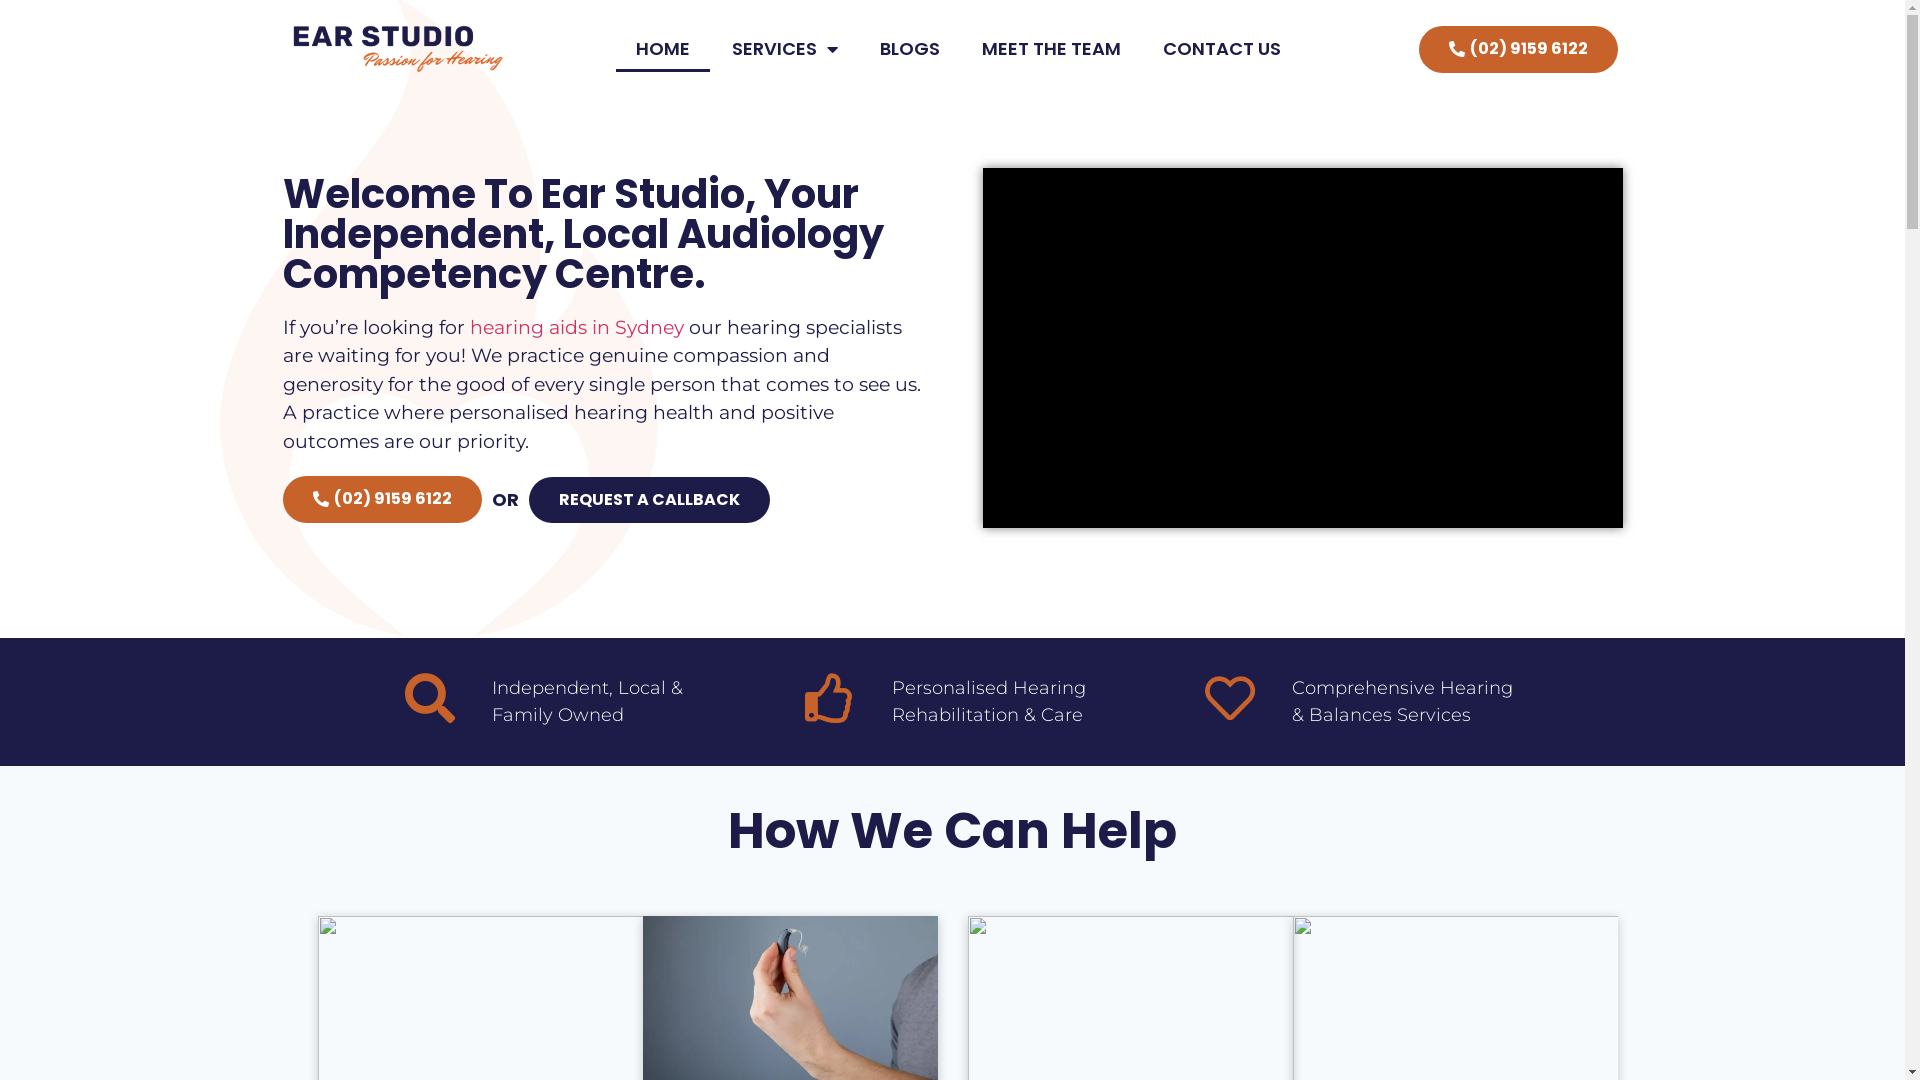 The width and height of the screenshot is (1920, 1080). Describe the element at coordinates (1518, 50) in the screenshot. I see `(02) 9159 6122` at that location.